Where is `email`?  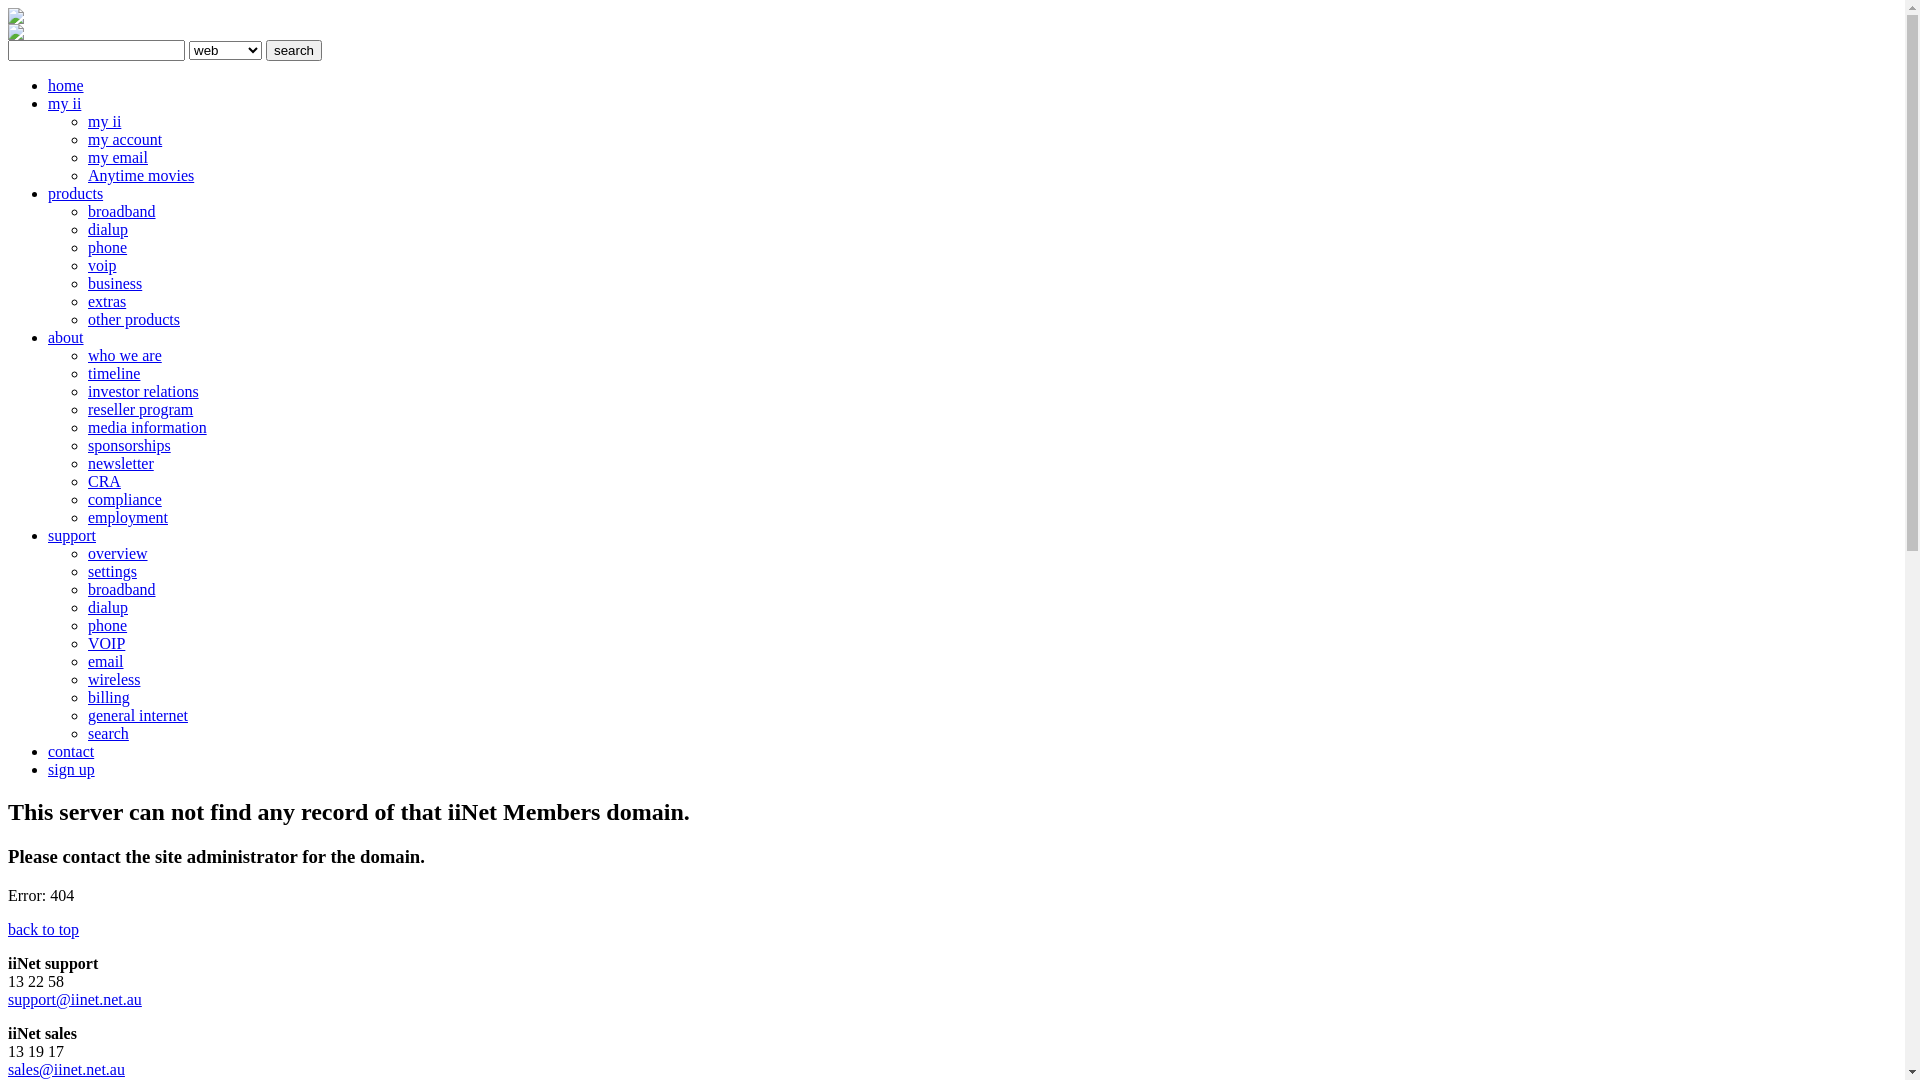
email is located at coordinates (106, 662).